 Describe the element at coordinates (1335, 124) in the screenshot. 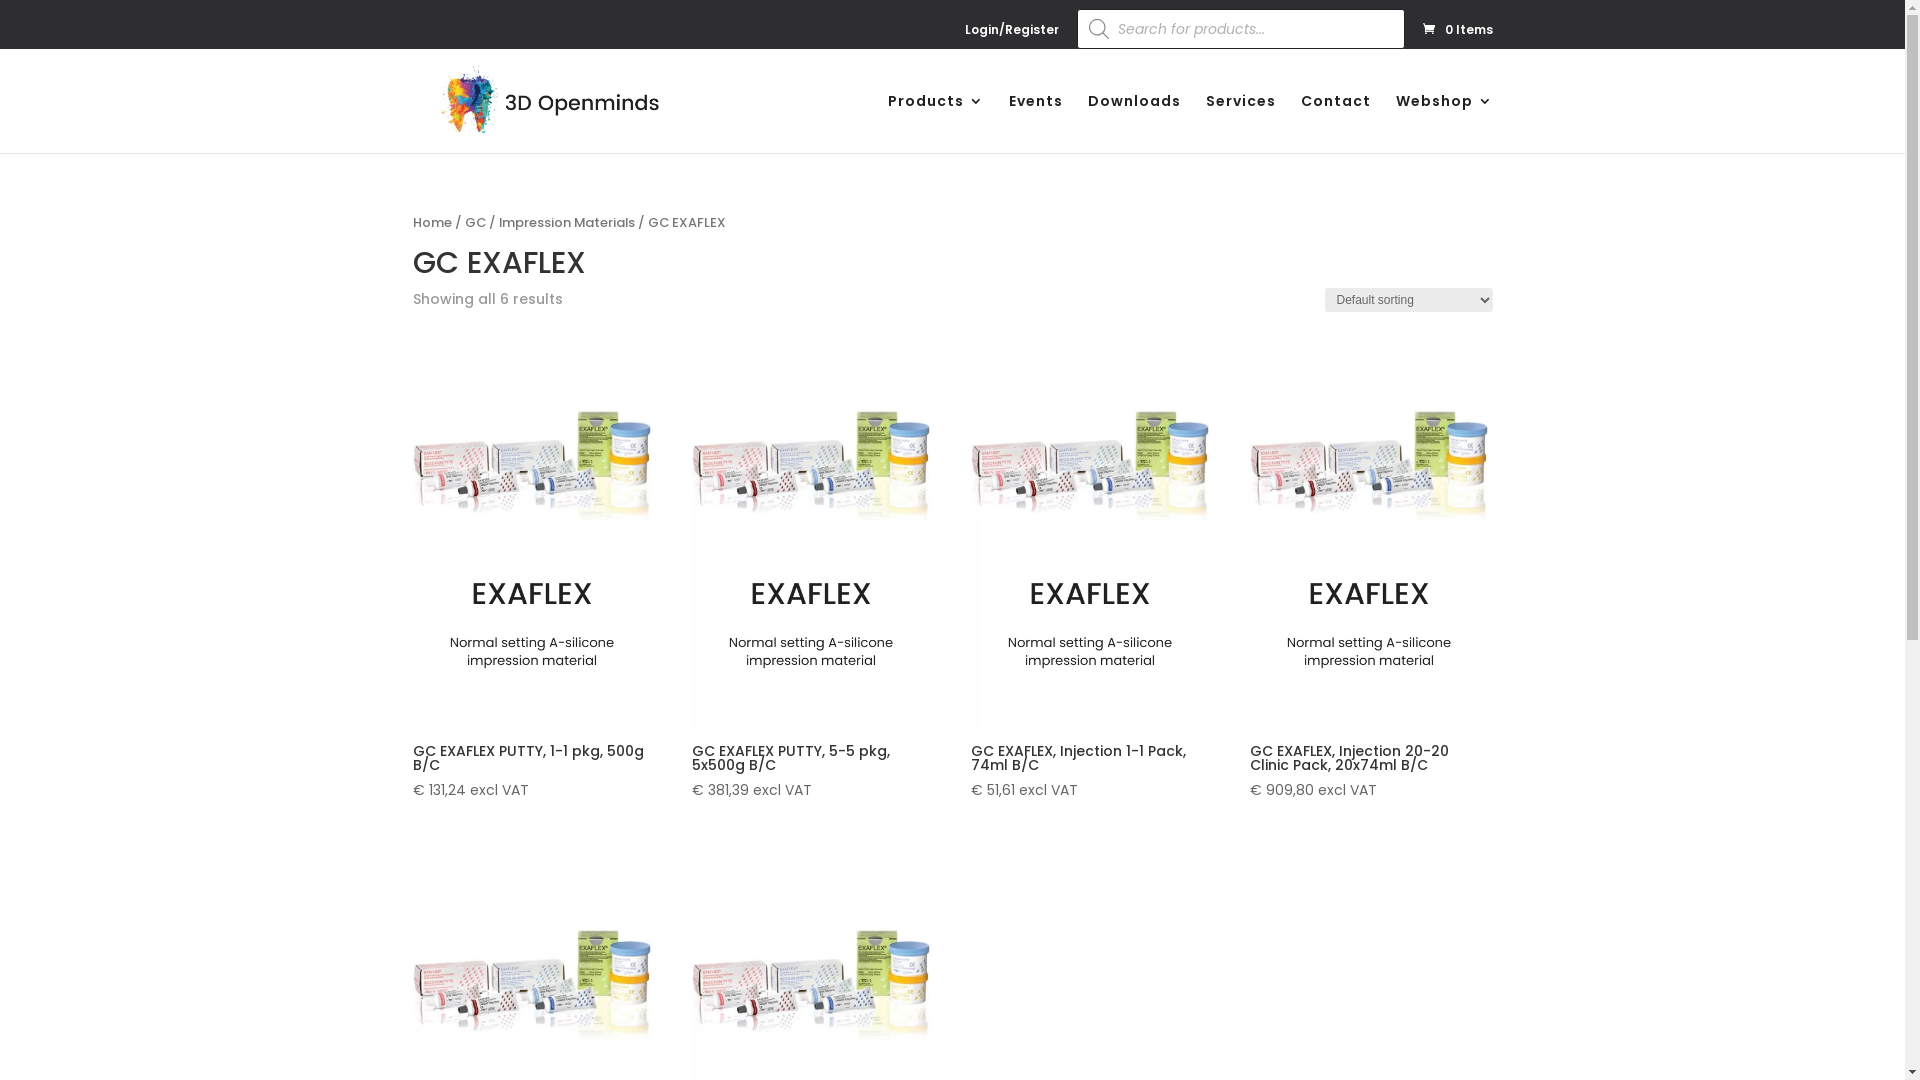

I see `Contact` at that location.